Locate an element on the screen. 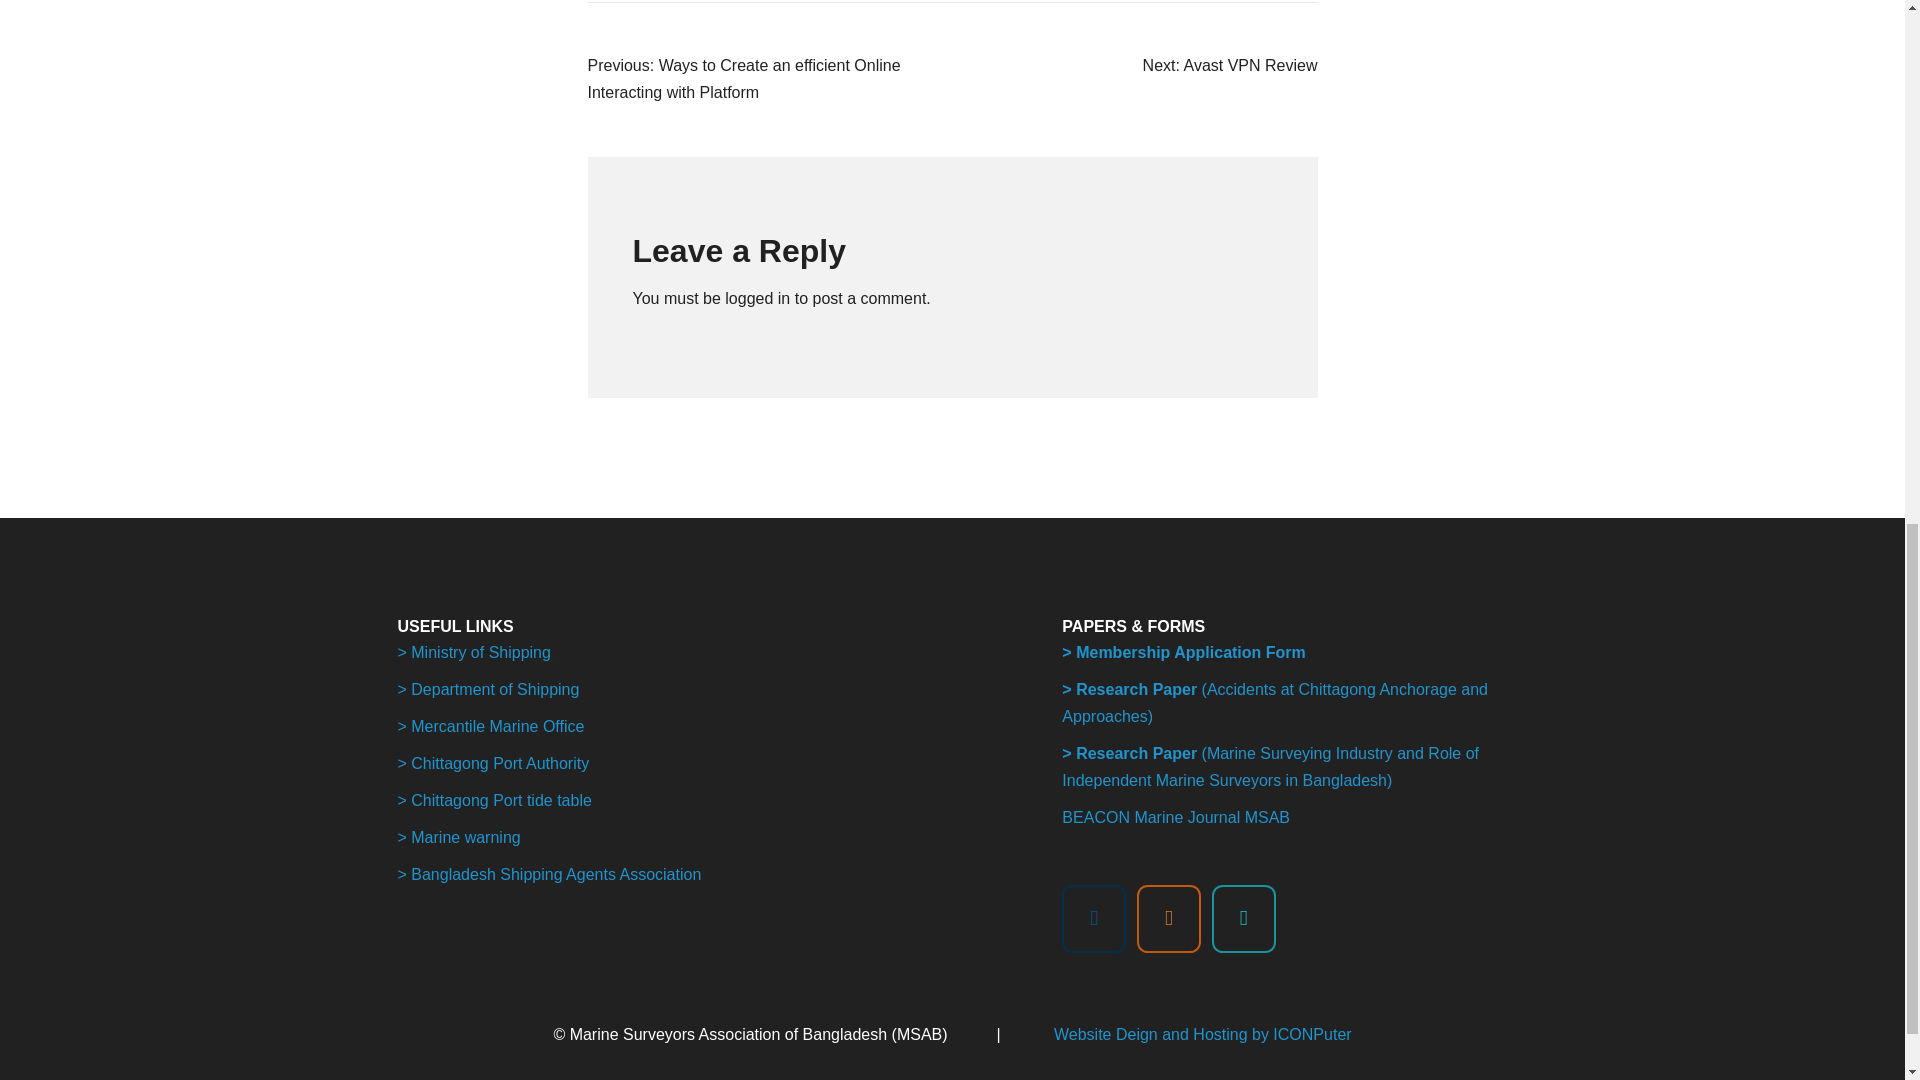 The image size is (1920, 1080). Marine Surveyors Association of Bangladesh on Envelope is located at coordinates (1168, 918).